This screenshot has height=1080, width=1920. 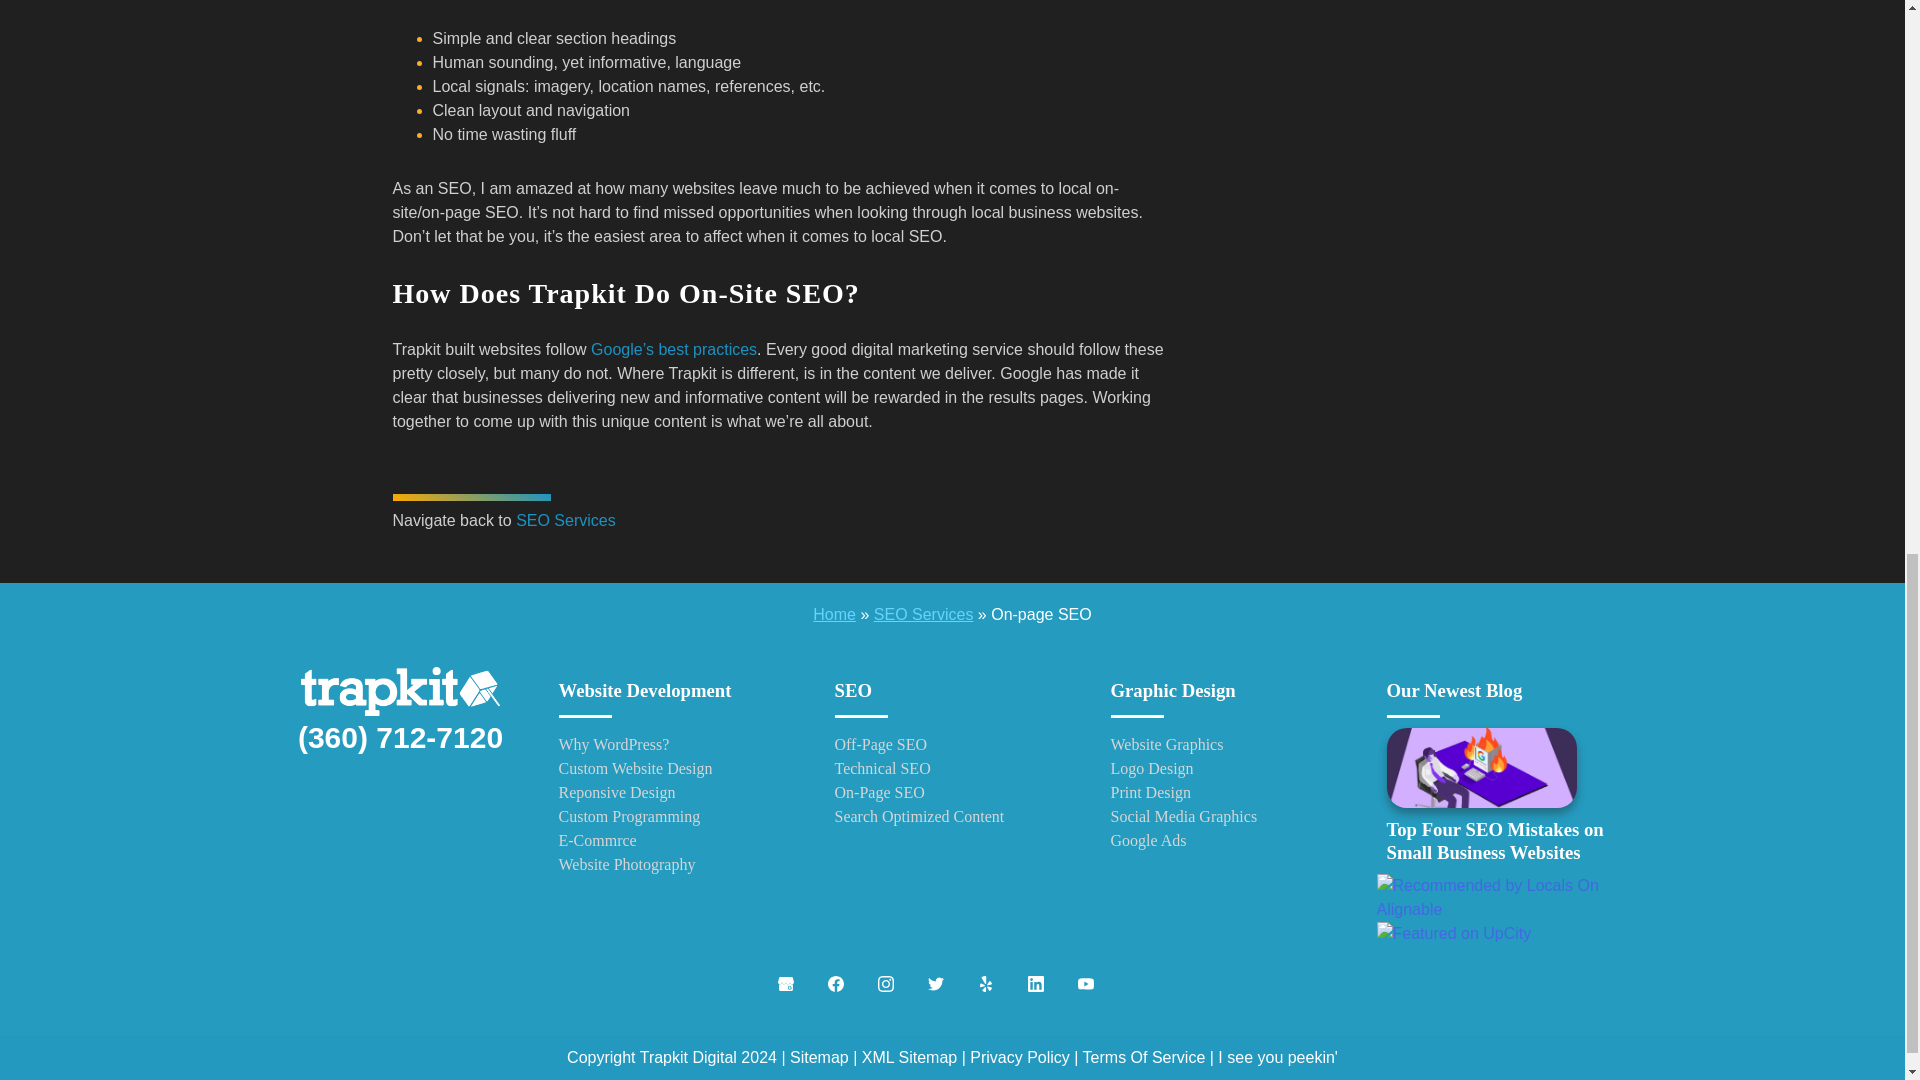 What do you see at coordinates (834, 614) in the screenshot?
I see `Home` at bounding box center [834, 614].